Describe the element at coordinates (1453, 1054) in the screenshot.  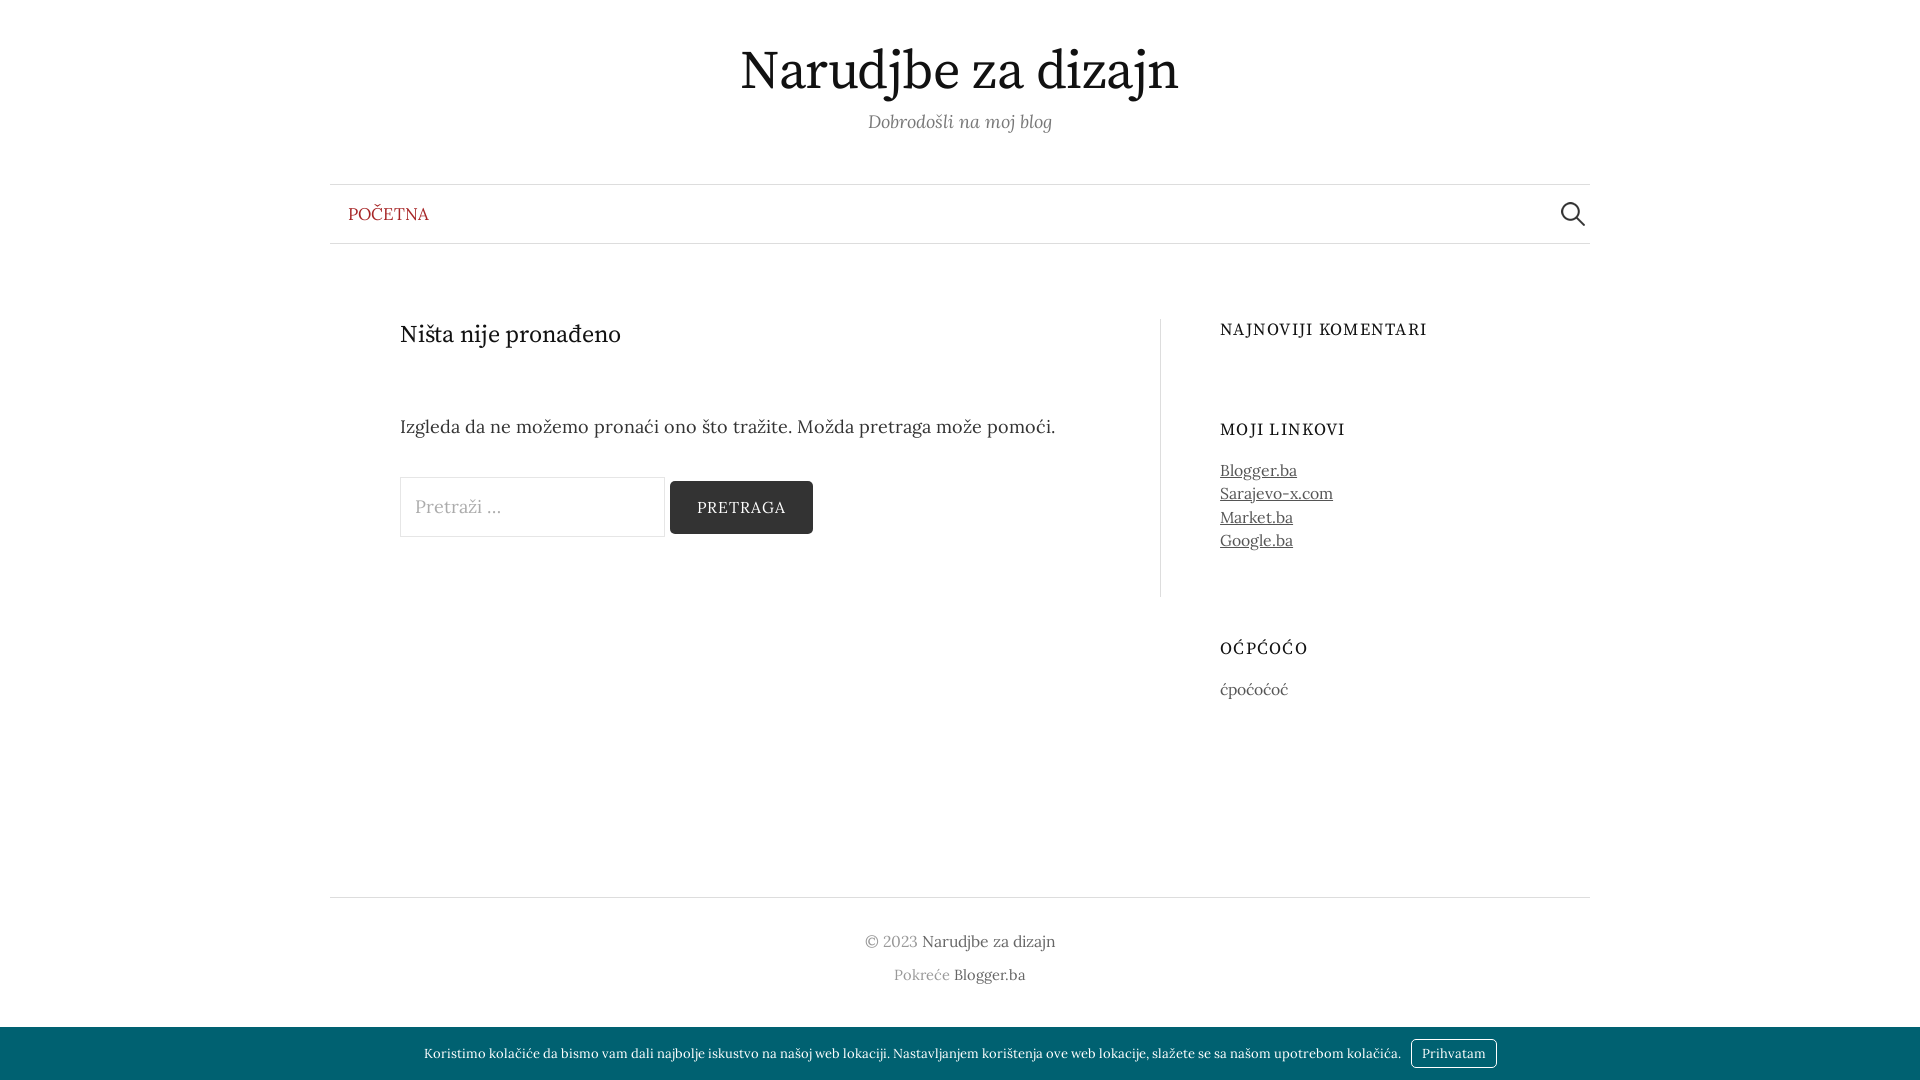
I see `Prihvatam` at that location.